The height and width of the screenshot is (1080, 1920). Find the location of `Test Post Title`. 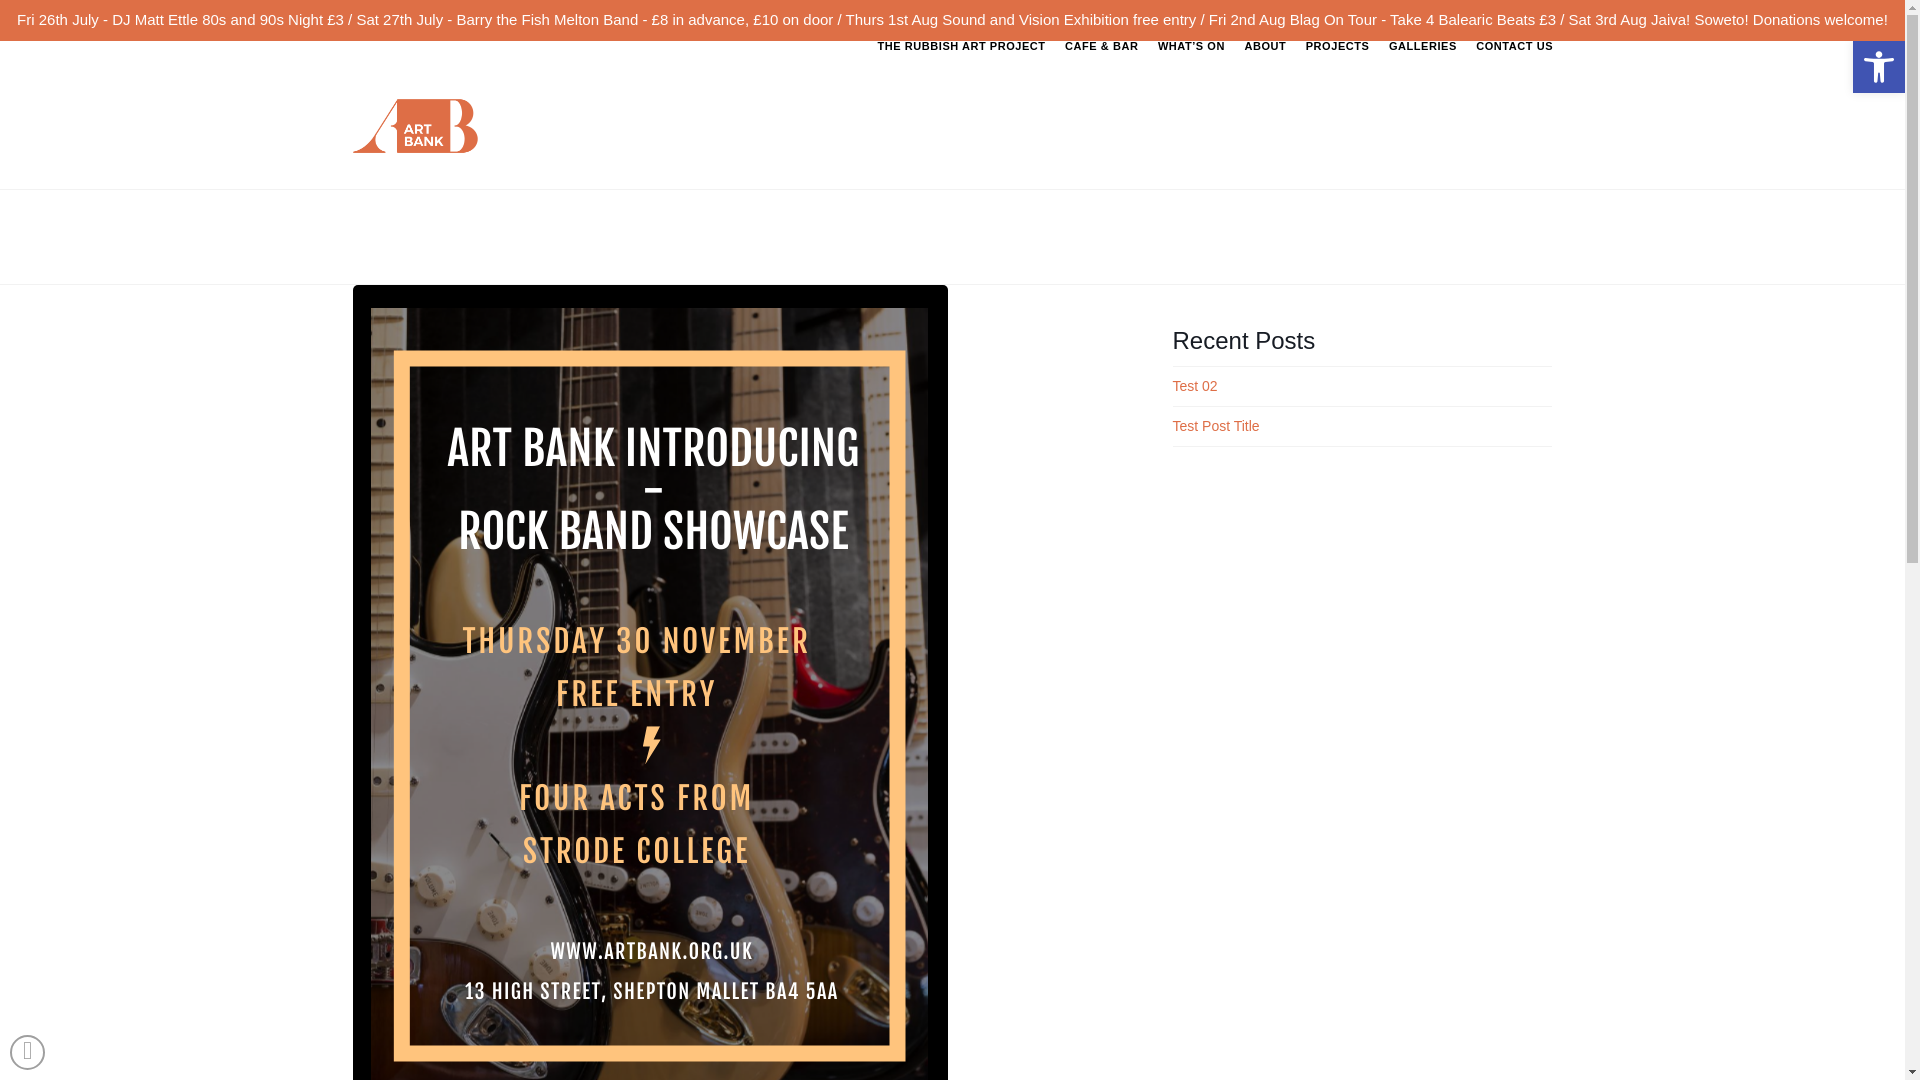

Test Post Title is located at coordinates (1215, 426).